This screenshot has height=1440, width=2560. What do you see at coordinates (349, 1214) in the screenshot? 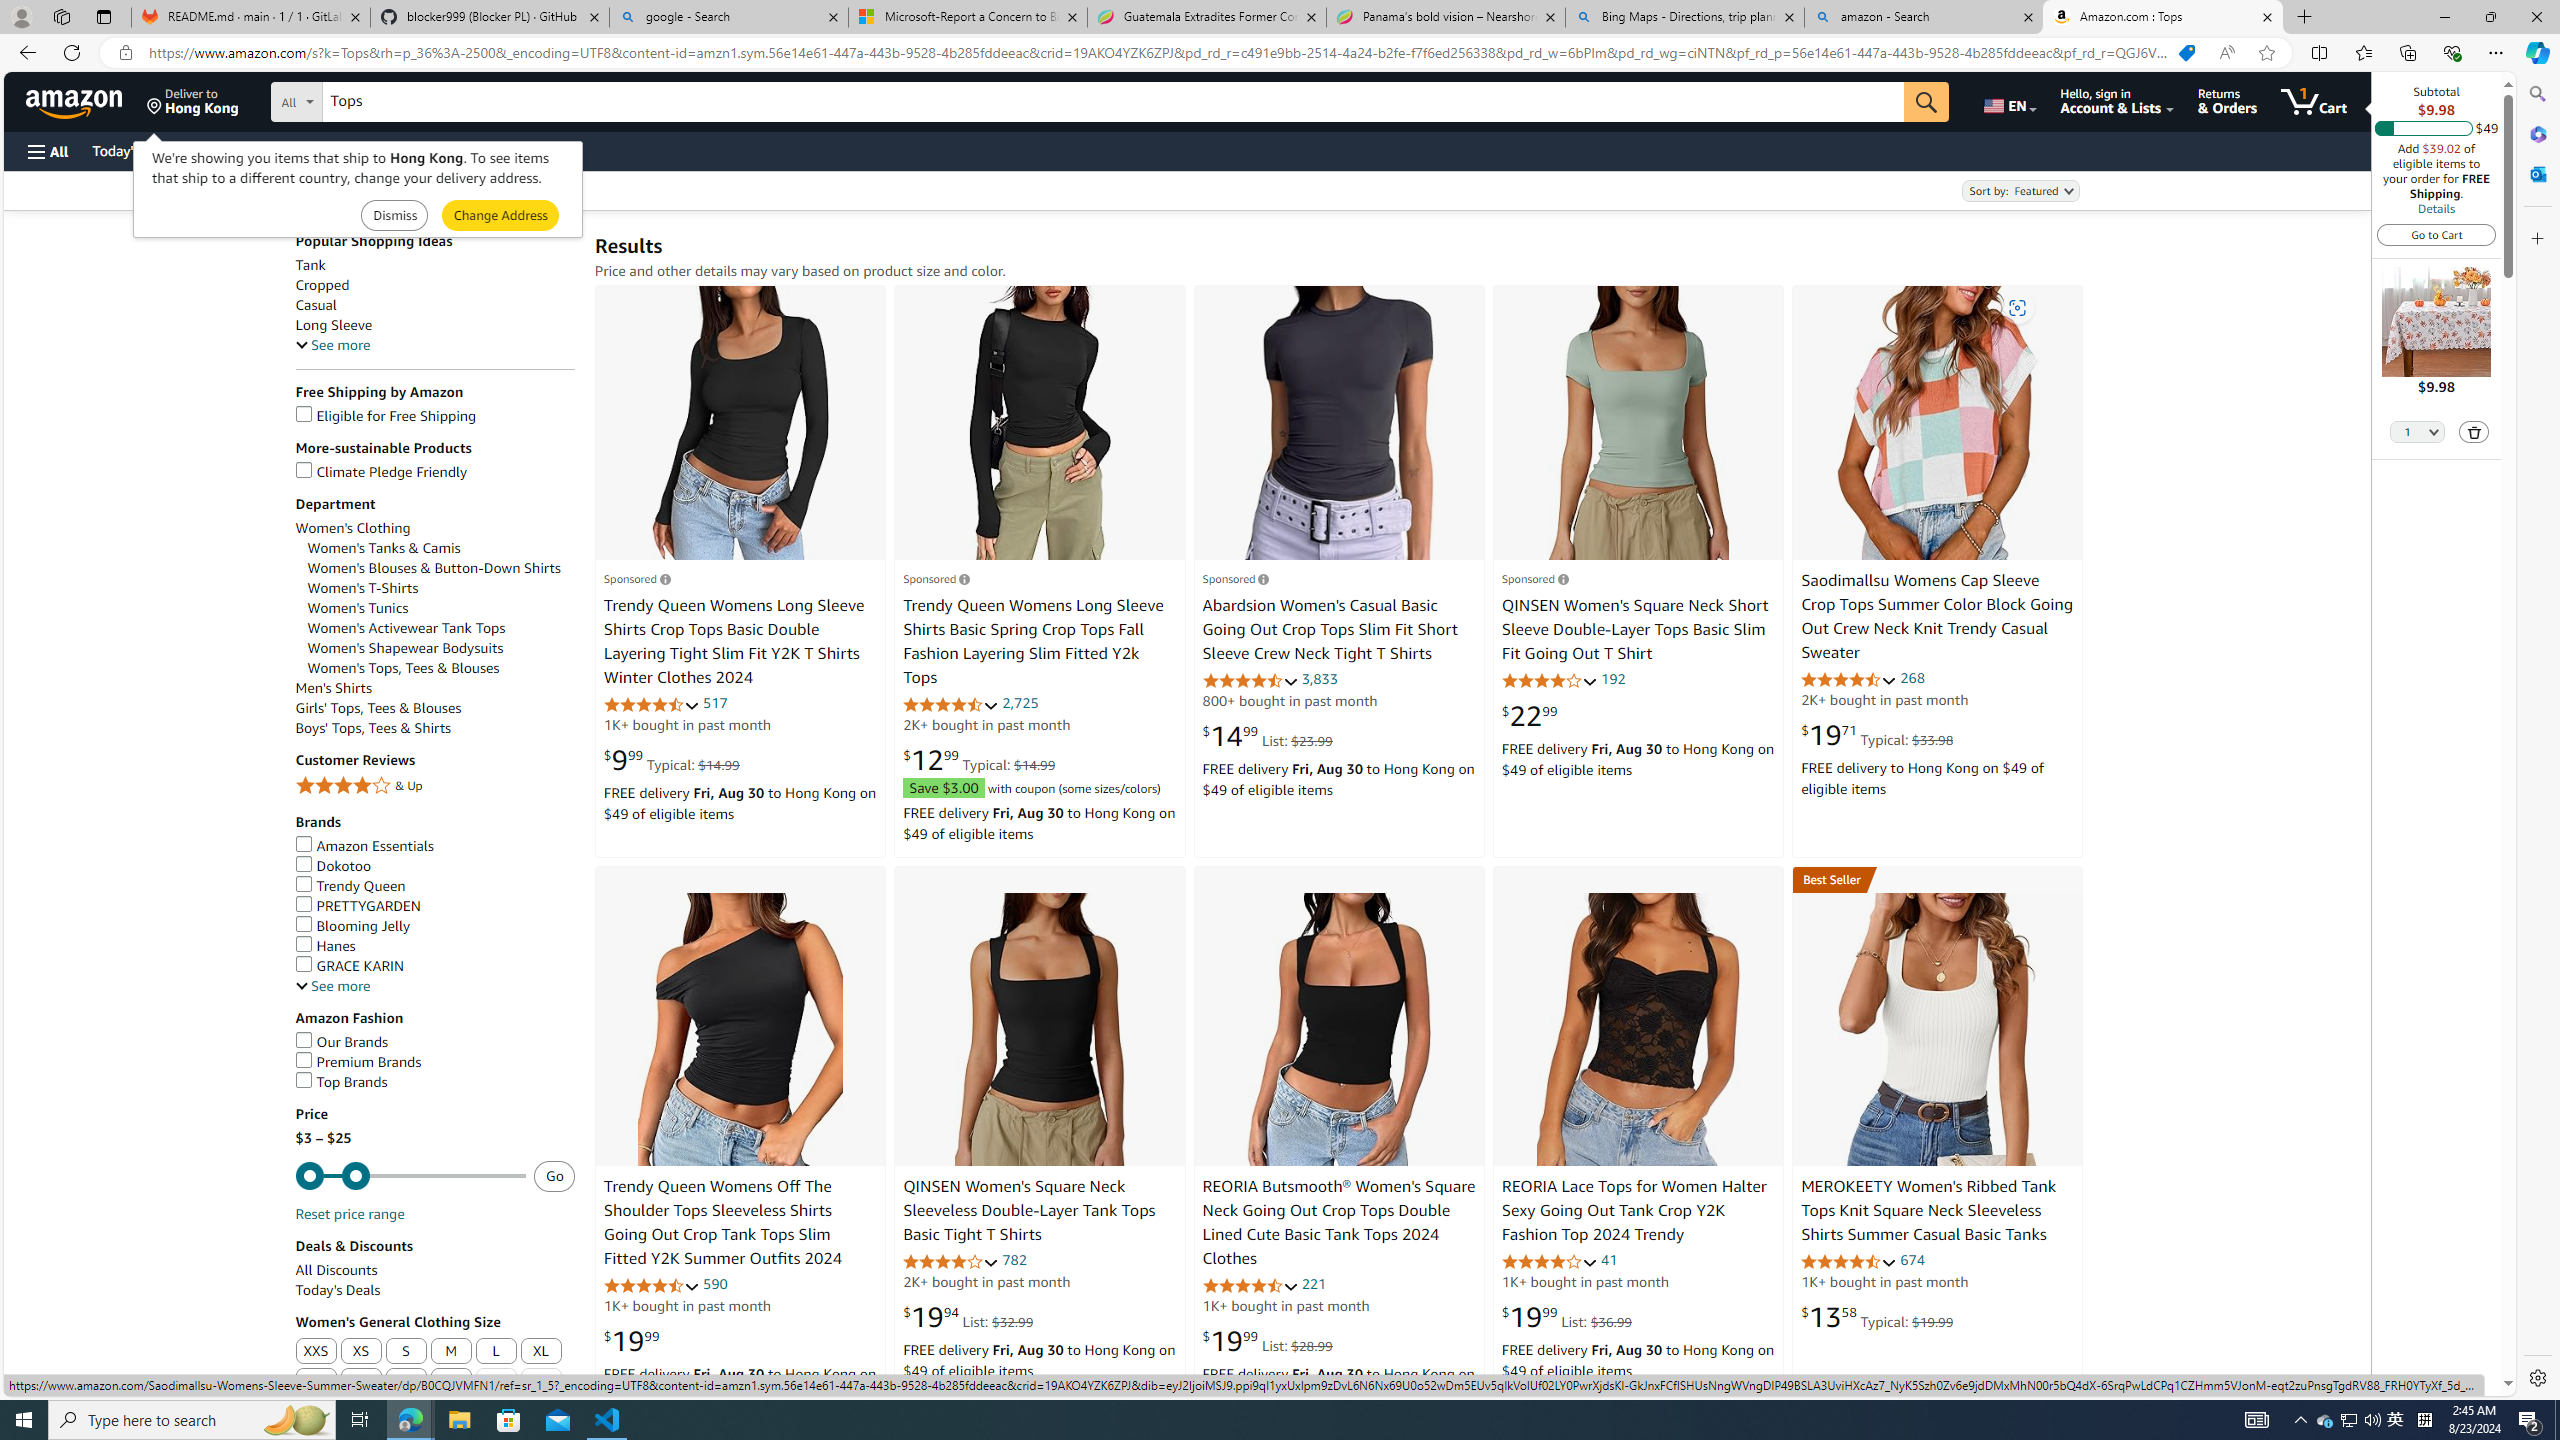
I see `Reset price range` at bounding box center [349, 1214].